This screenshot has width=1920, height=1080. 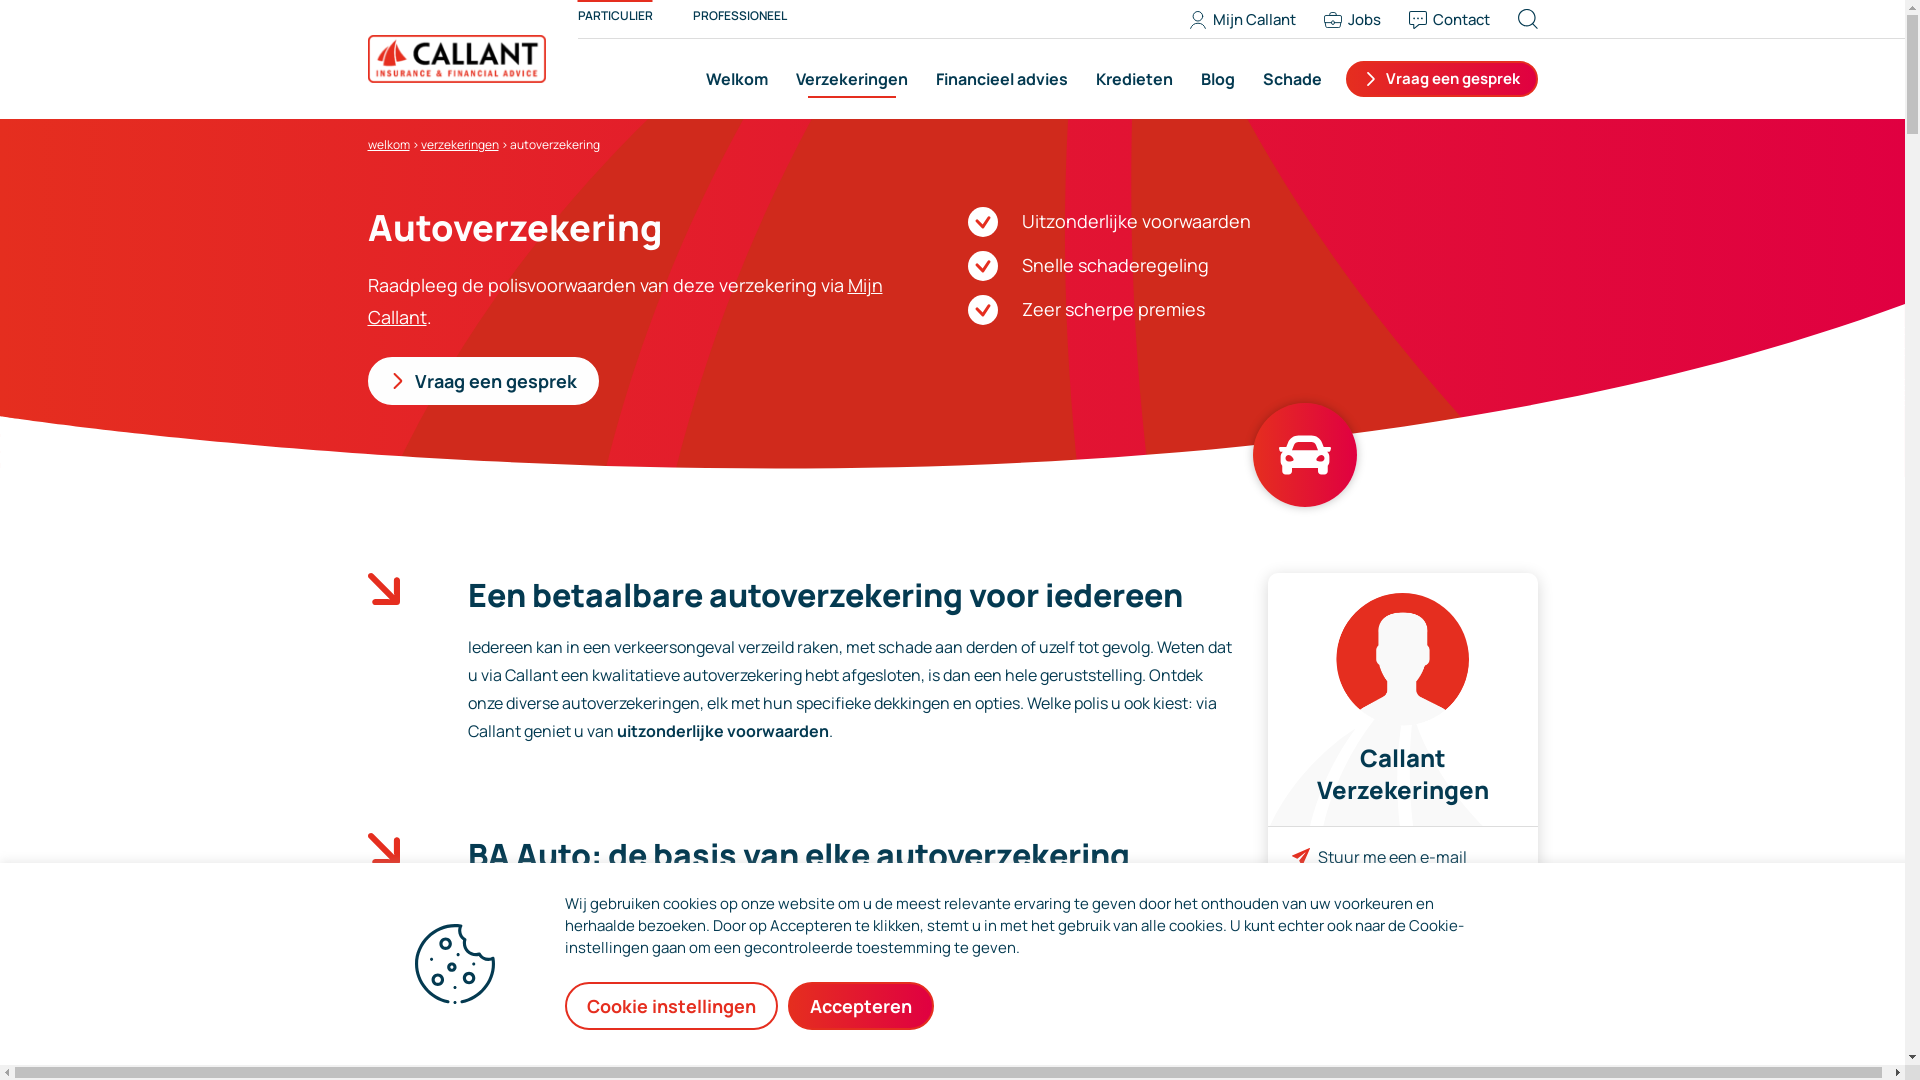 I want to click on Kredieten, so click(x=1134, y=79).